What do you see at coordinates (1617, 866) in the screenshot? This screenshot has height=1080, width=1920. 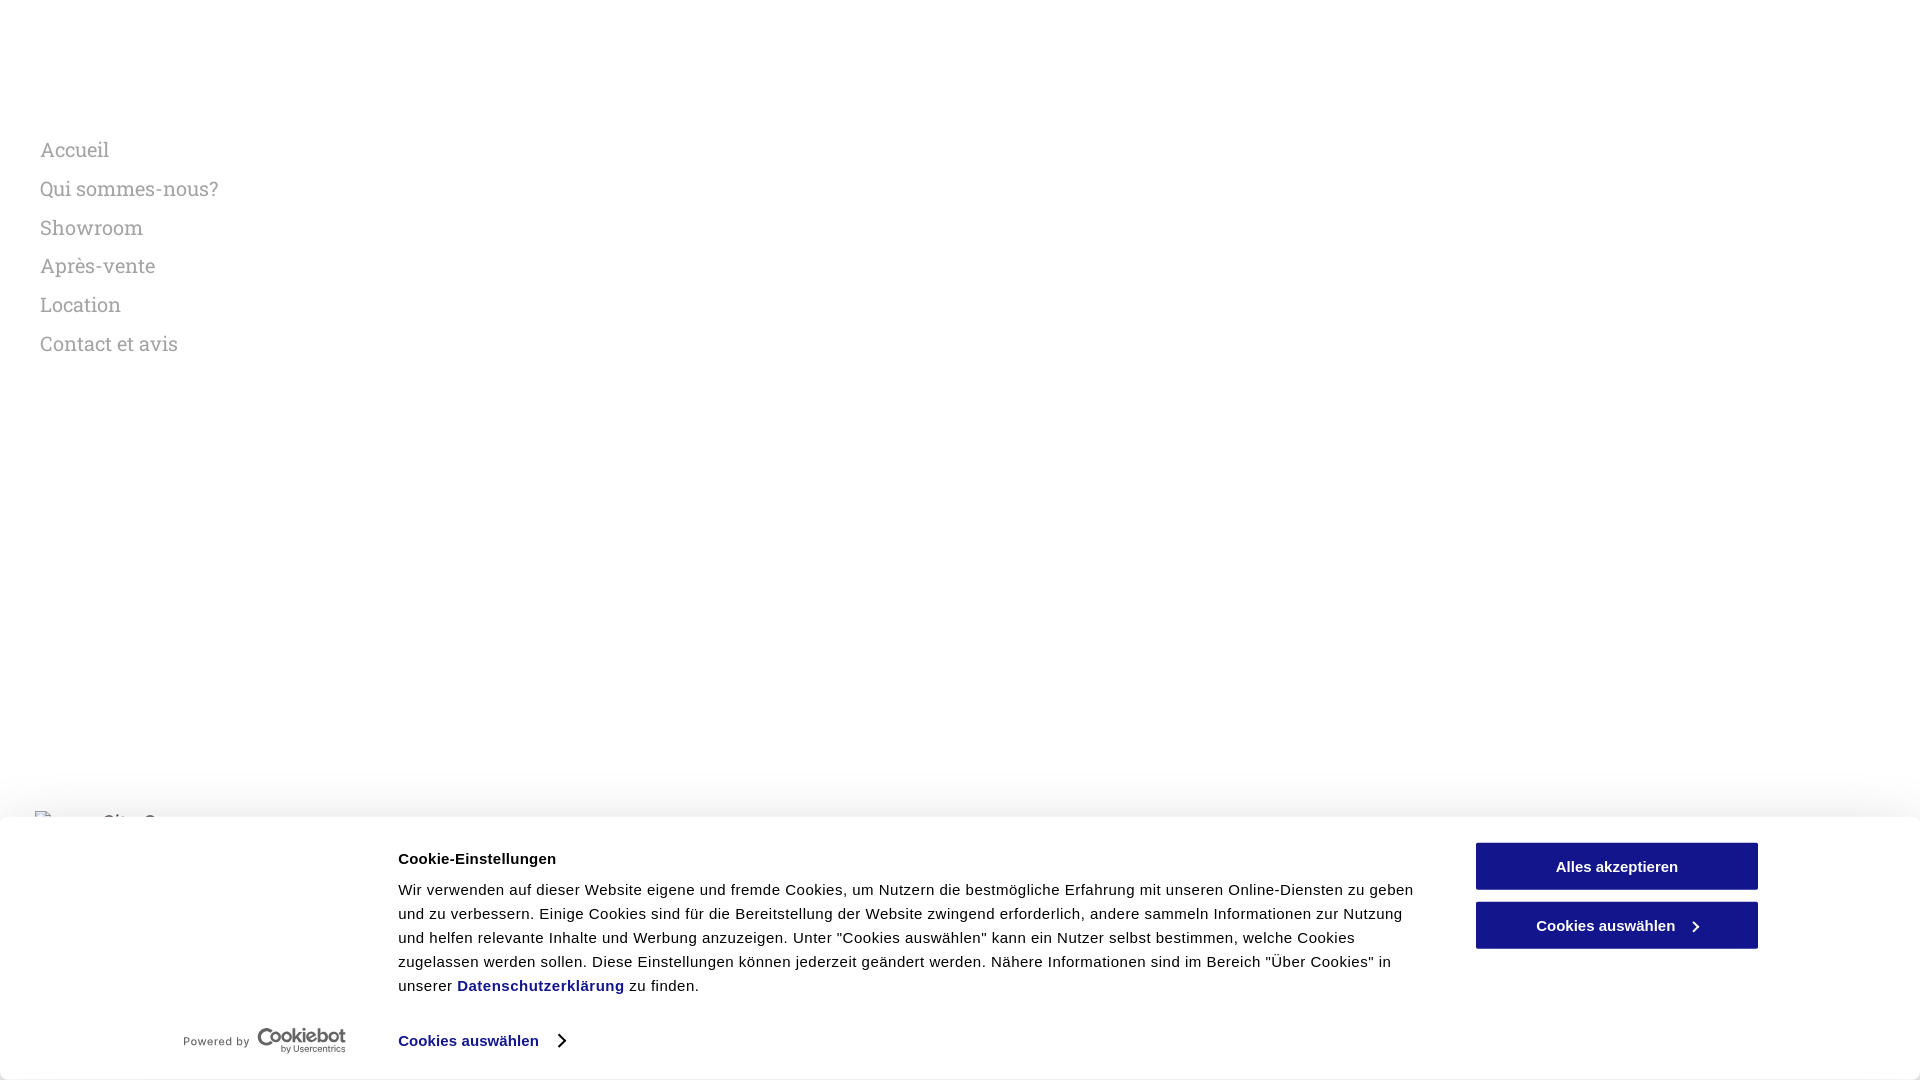 I see `Alles akzeptieren` at bounding box center [1617, 866].